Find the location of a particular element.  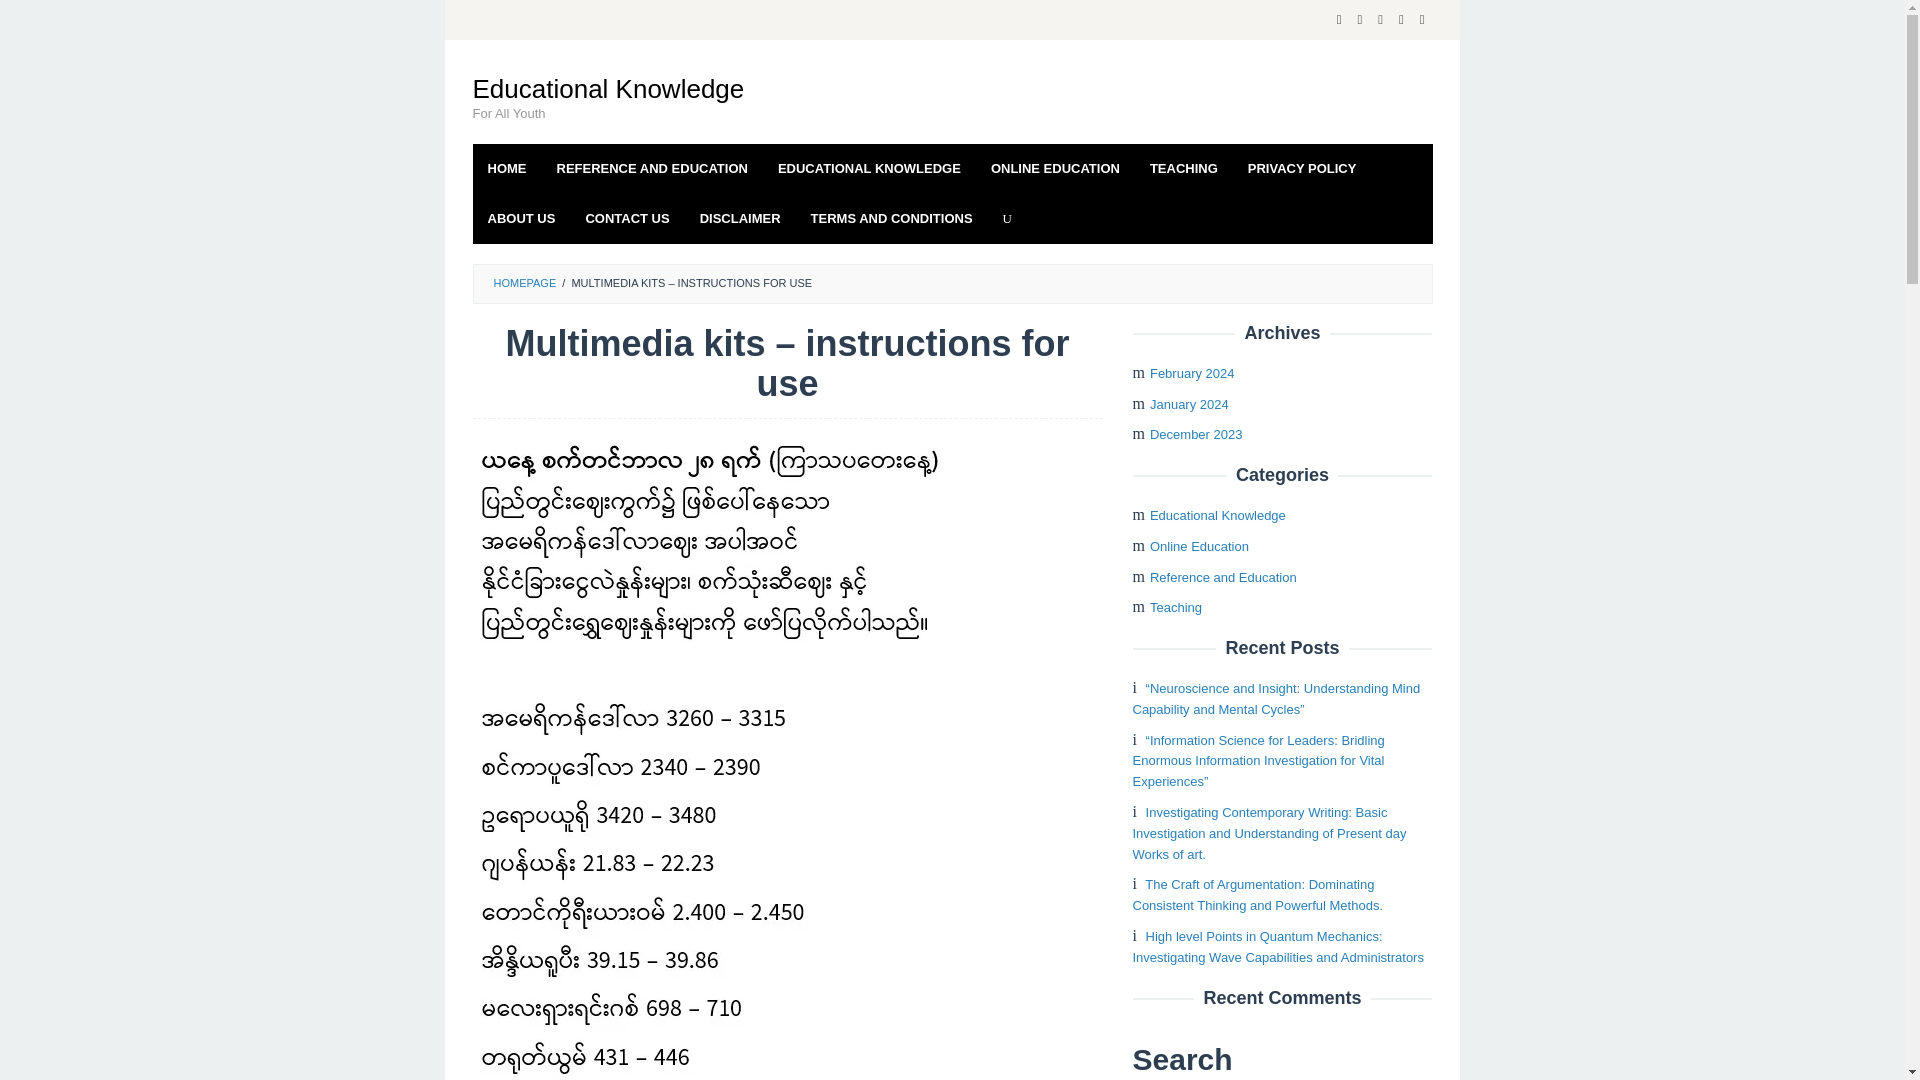

Teaching is located at coordinates (1176, 607).